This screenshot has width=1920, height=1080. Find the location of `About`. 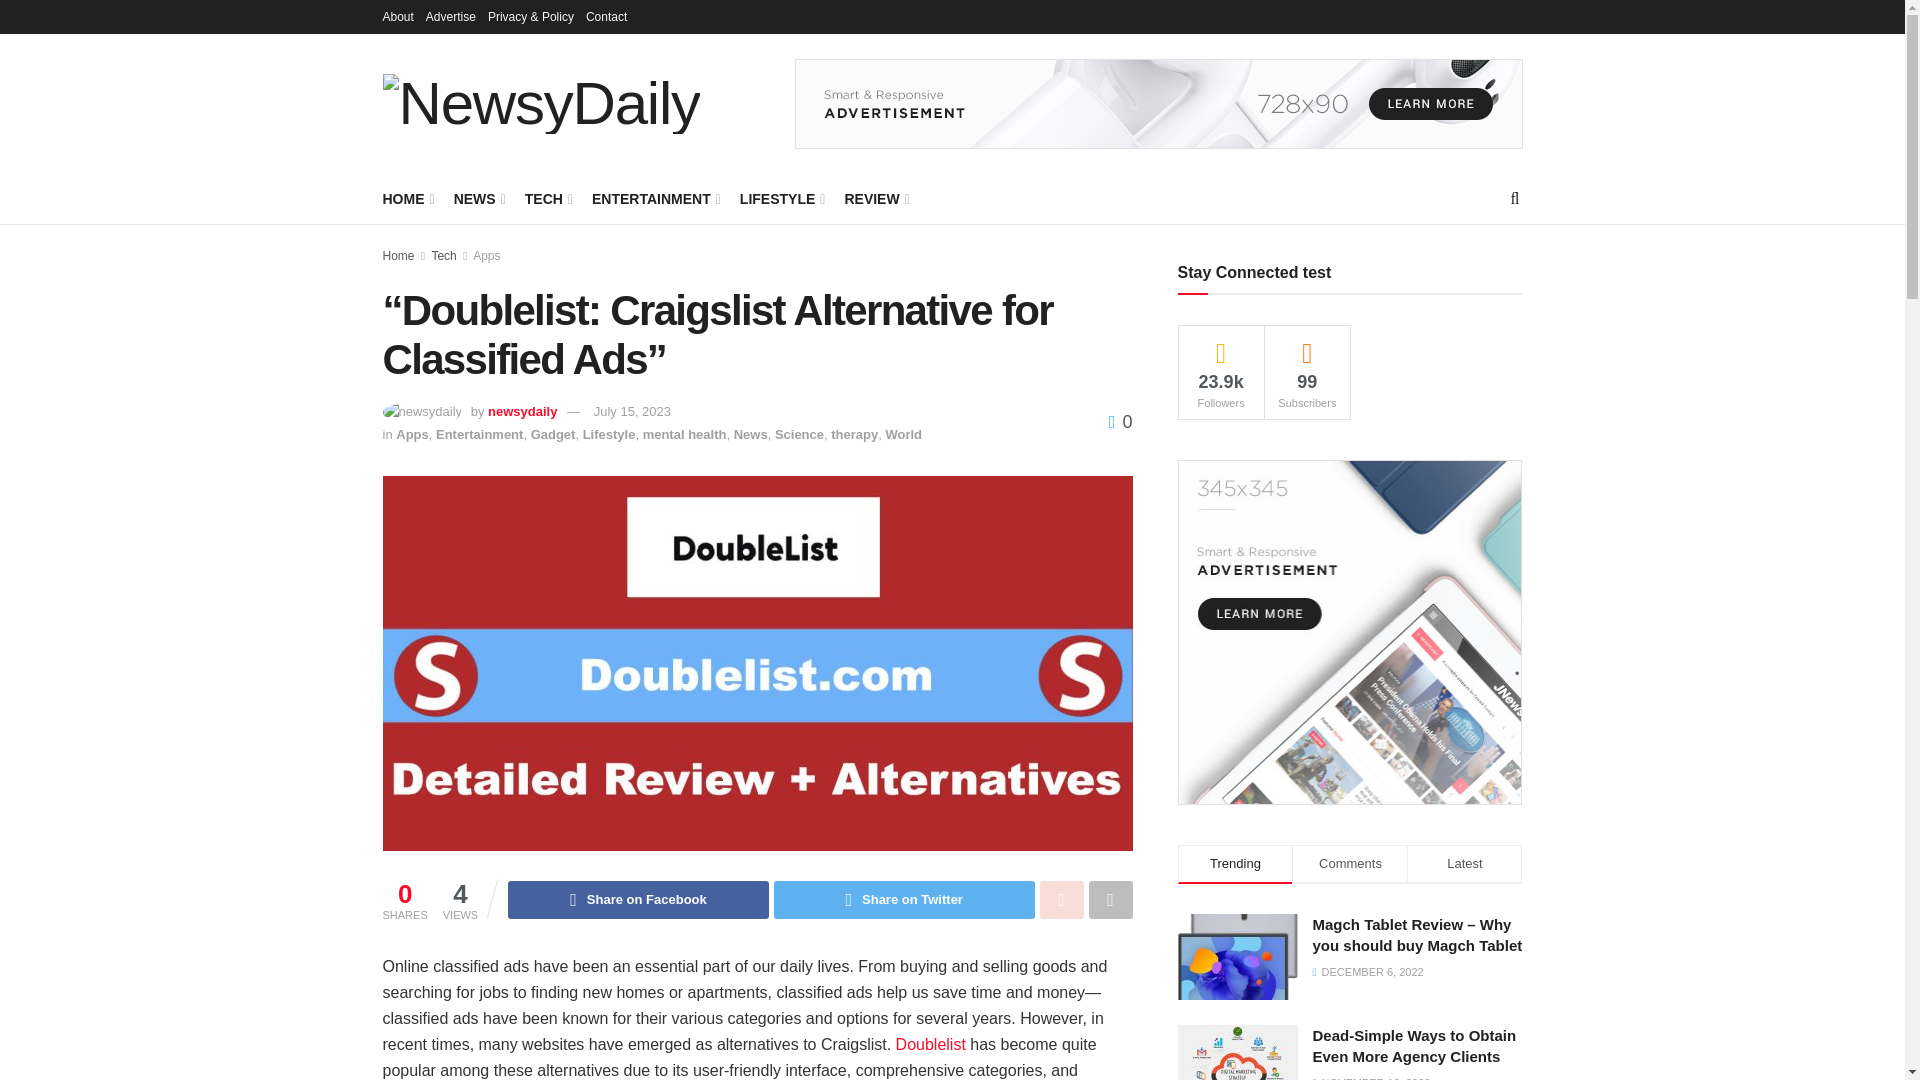

About is located at coordinates (397, 16).